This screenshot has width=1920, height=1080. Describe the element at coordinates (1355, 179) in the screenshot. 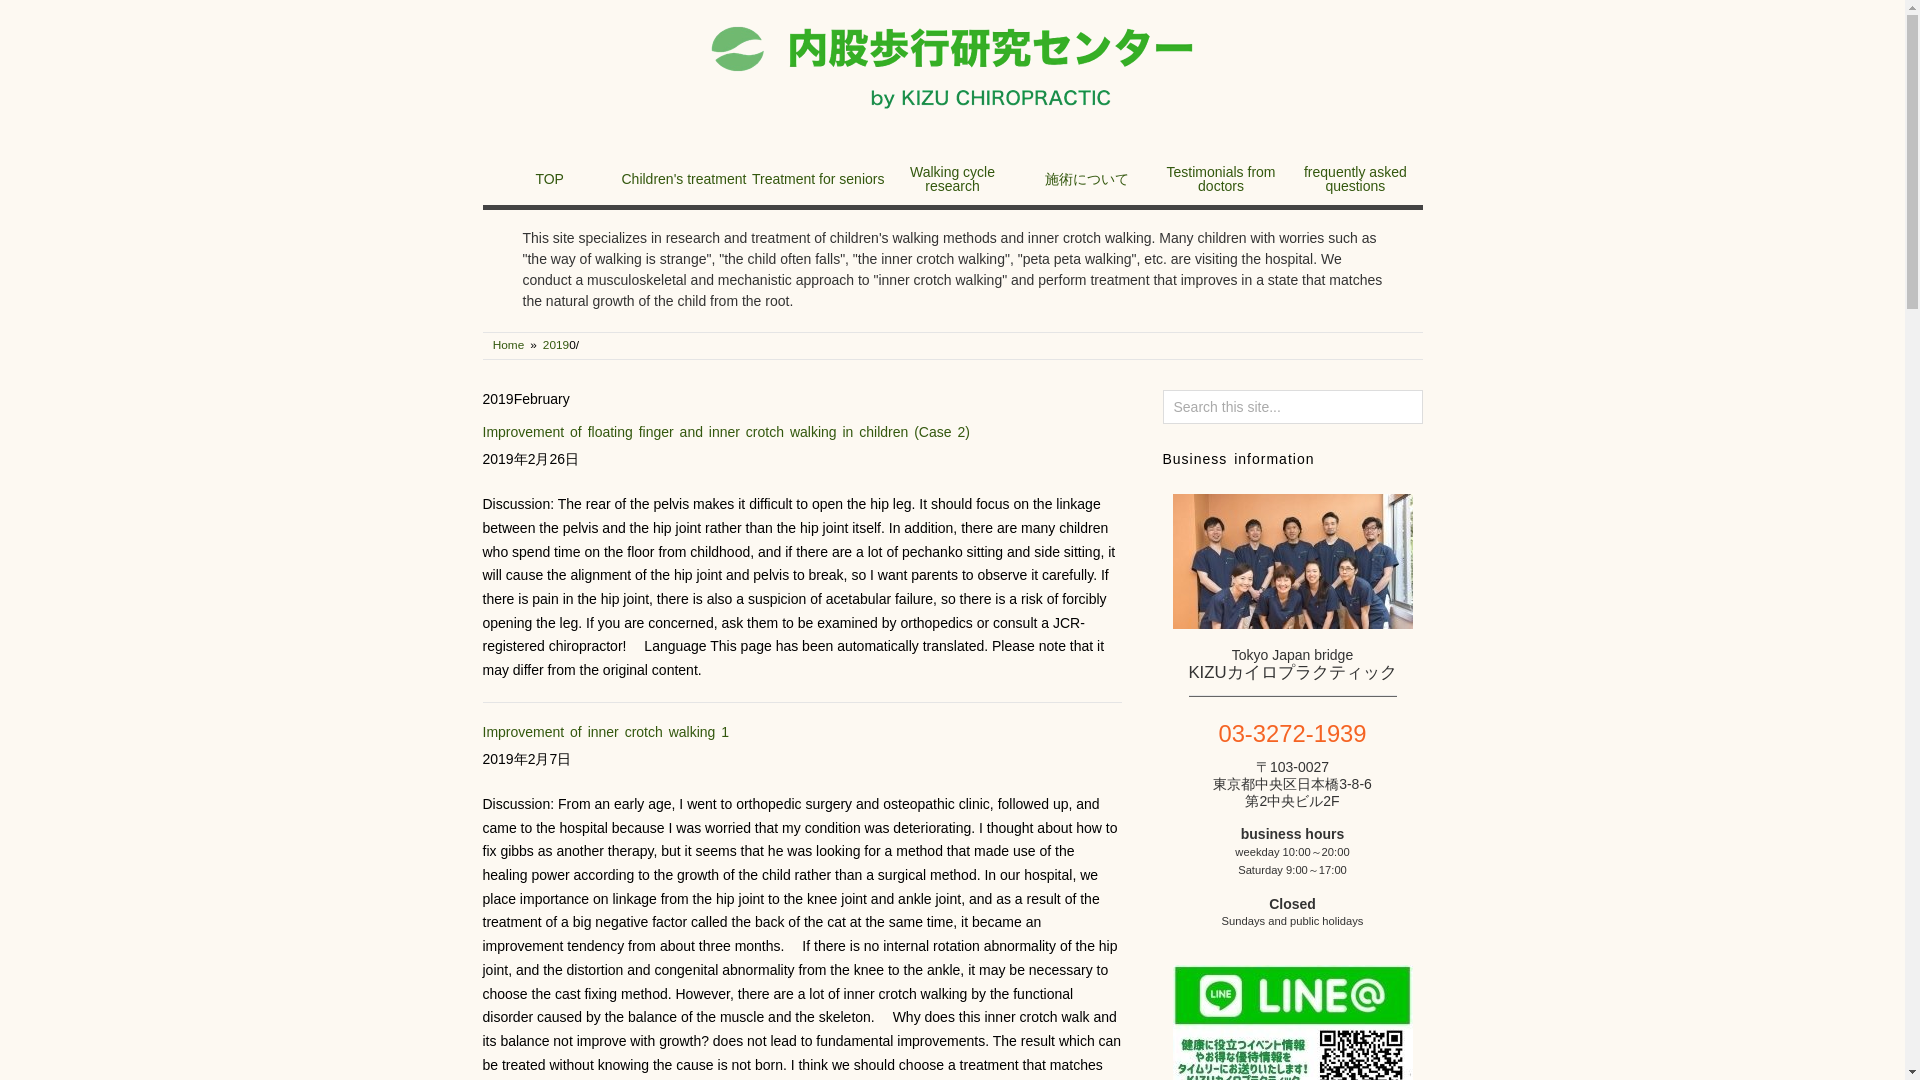

I see `frequently asked questions` at that location.